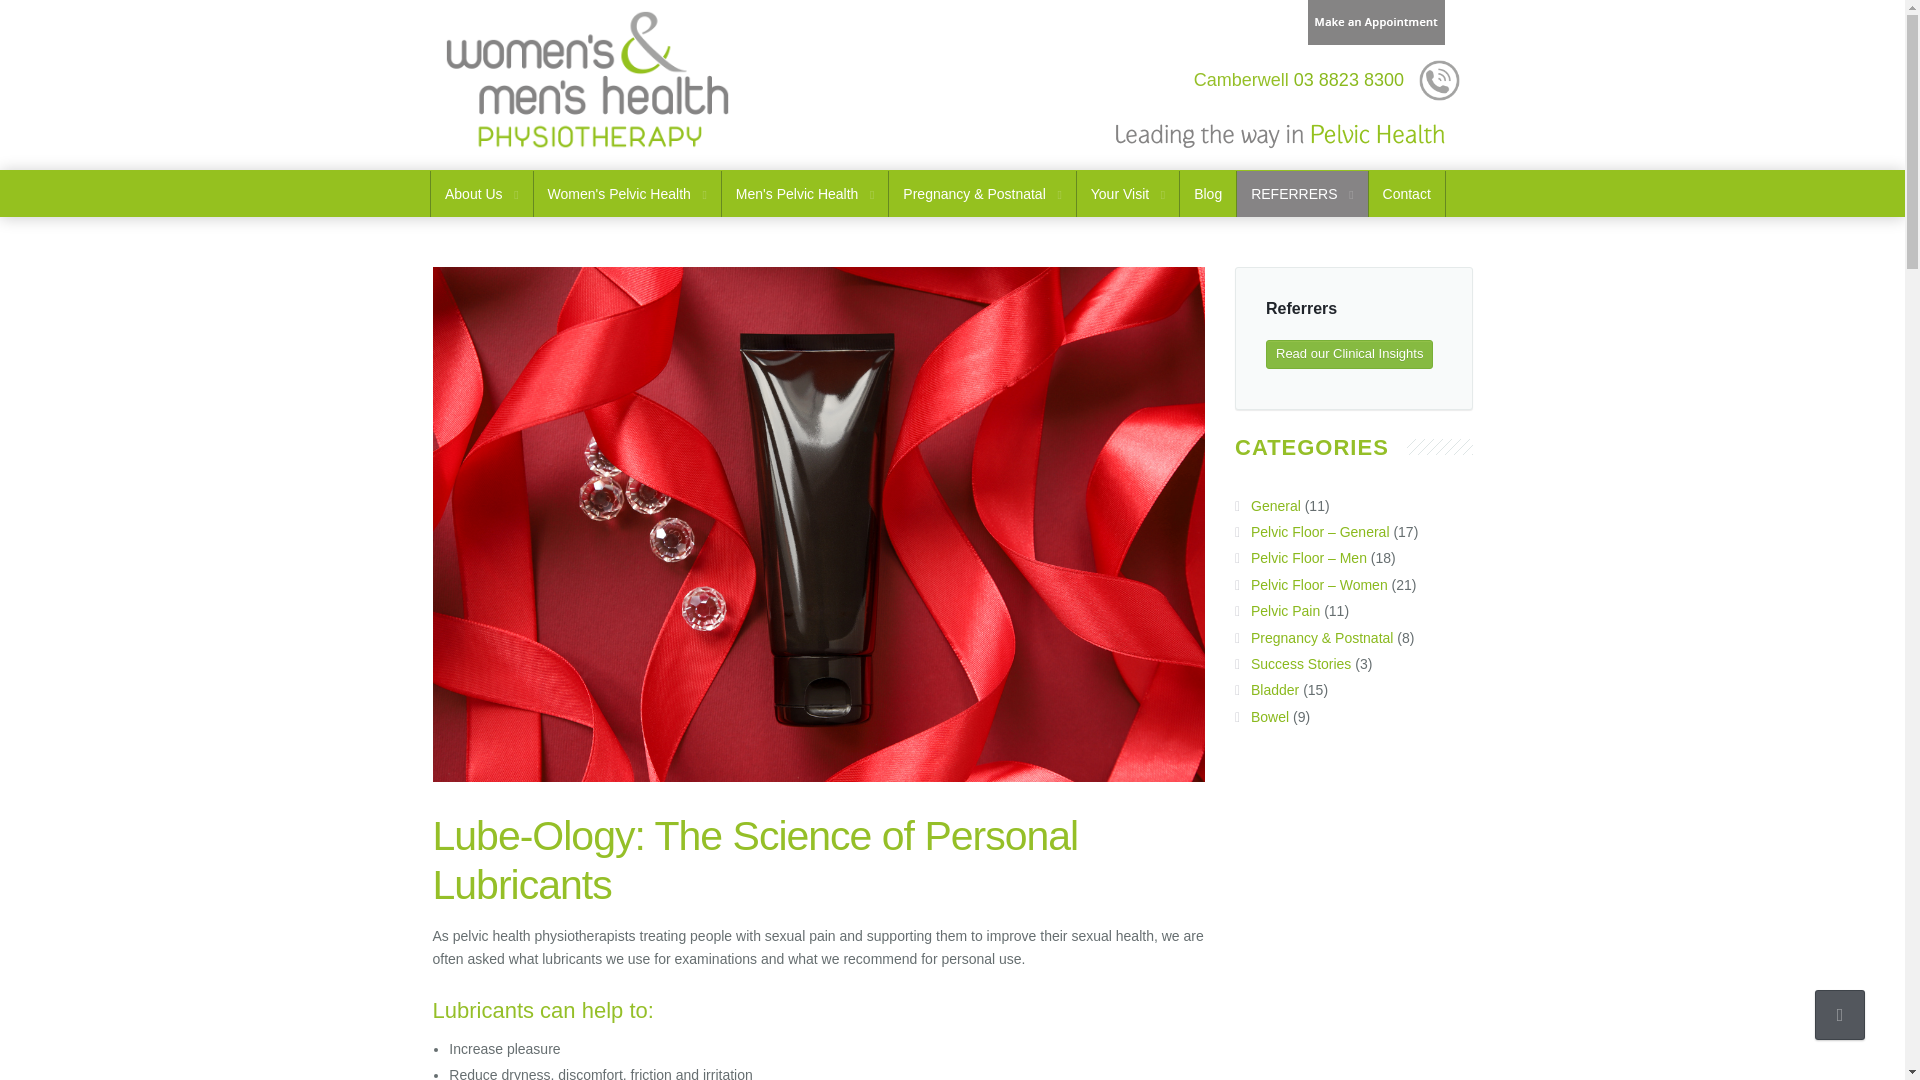 This screenshot has width=1920, height=1080. What do you see at coordinates (482, 194) in the screenshot?
I see `About Us` at bounding box center [482, 194].